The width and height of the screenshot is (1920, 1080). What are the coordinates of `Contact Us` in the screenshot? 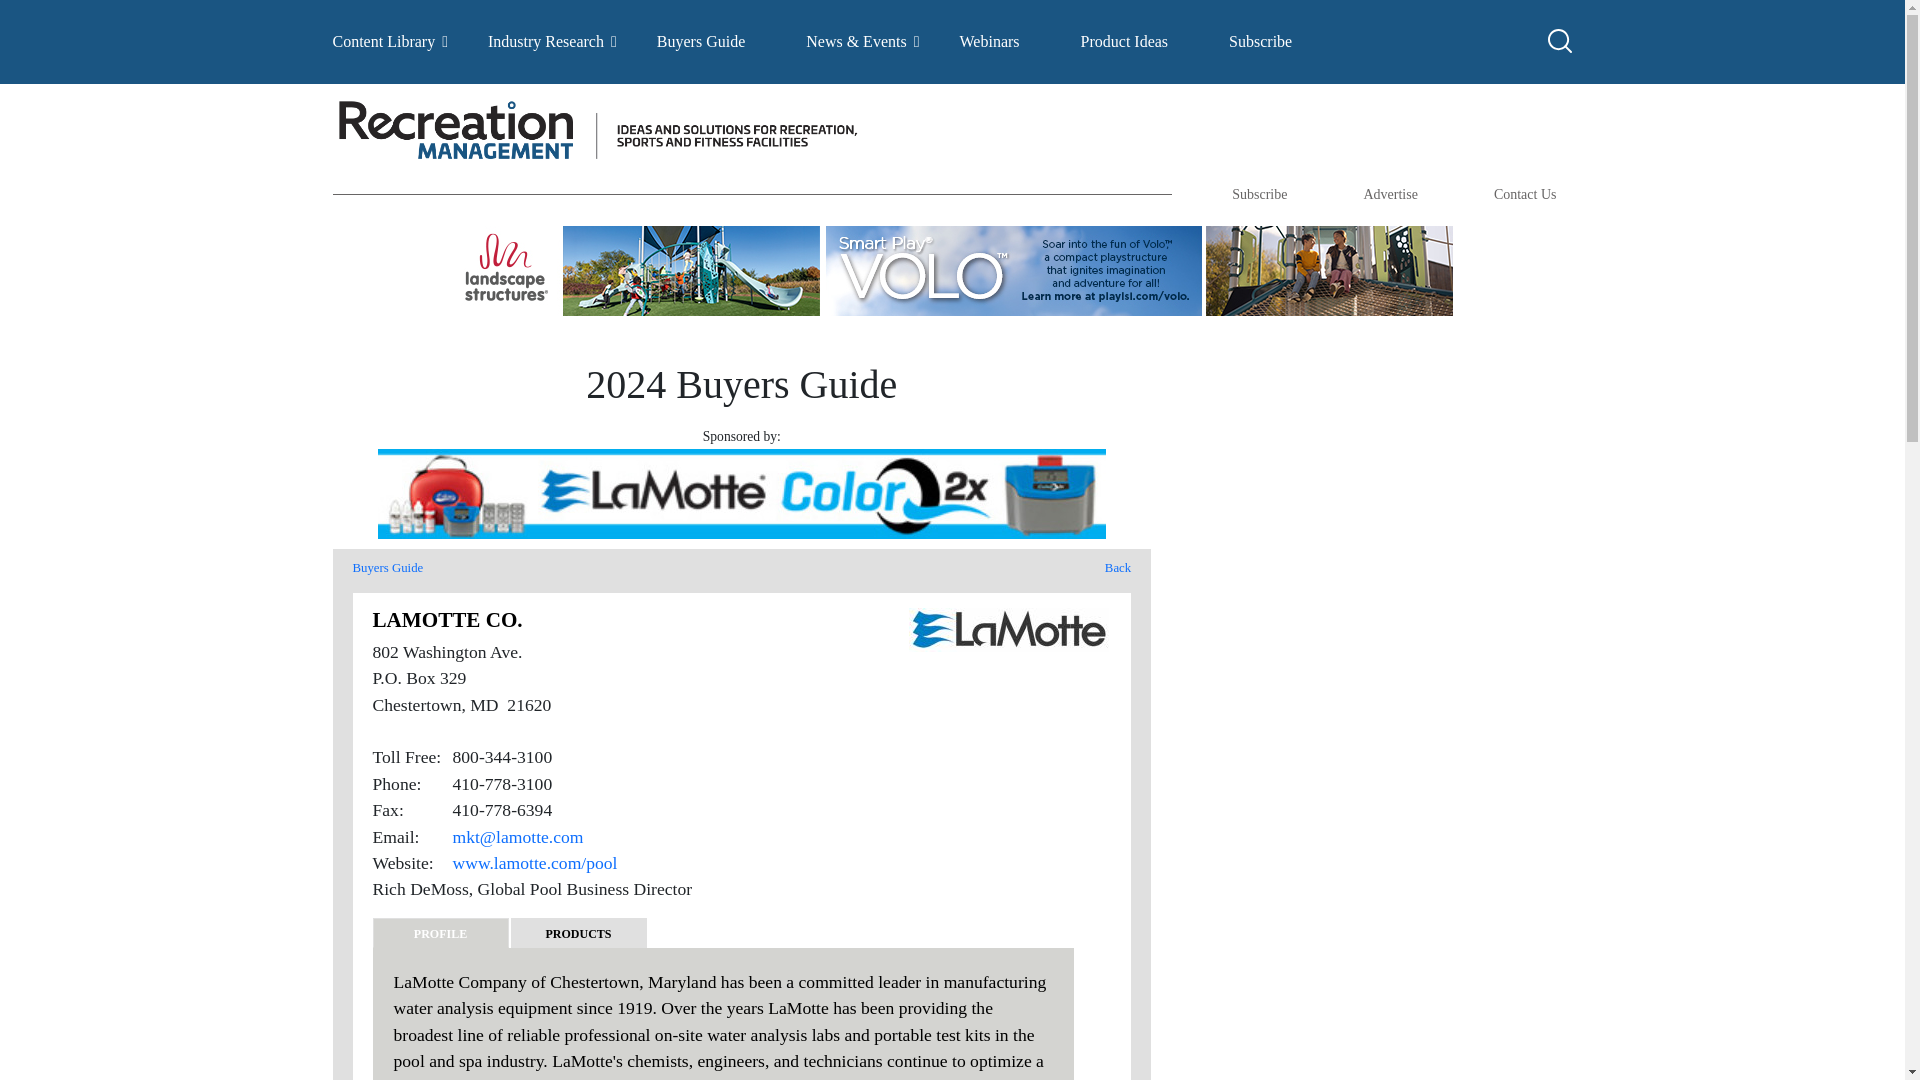 It's located at (1525, 194).